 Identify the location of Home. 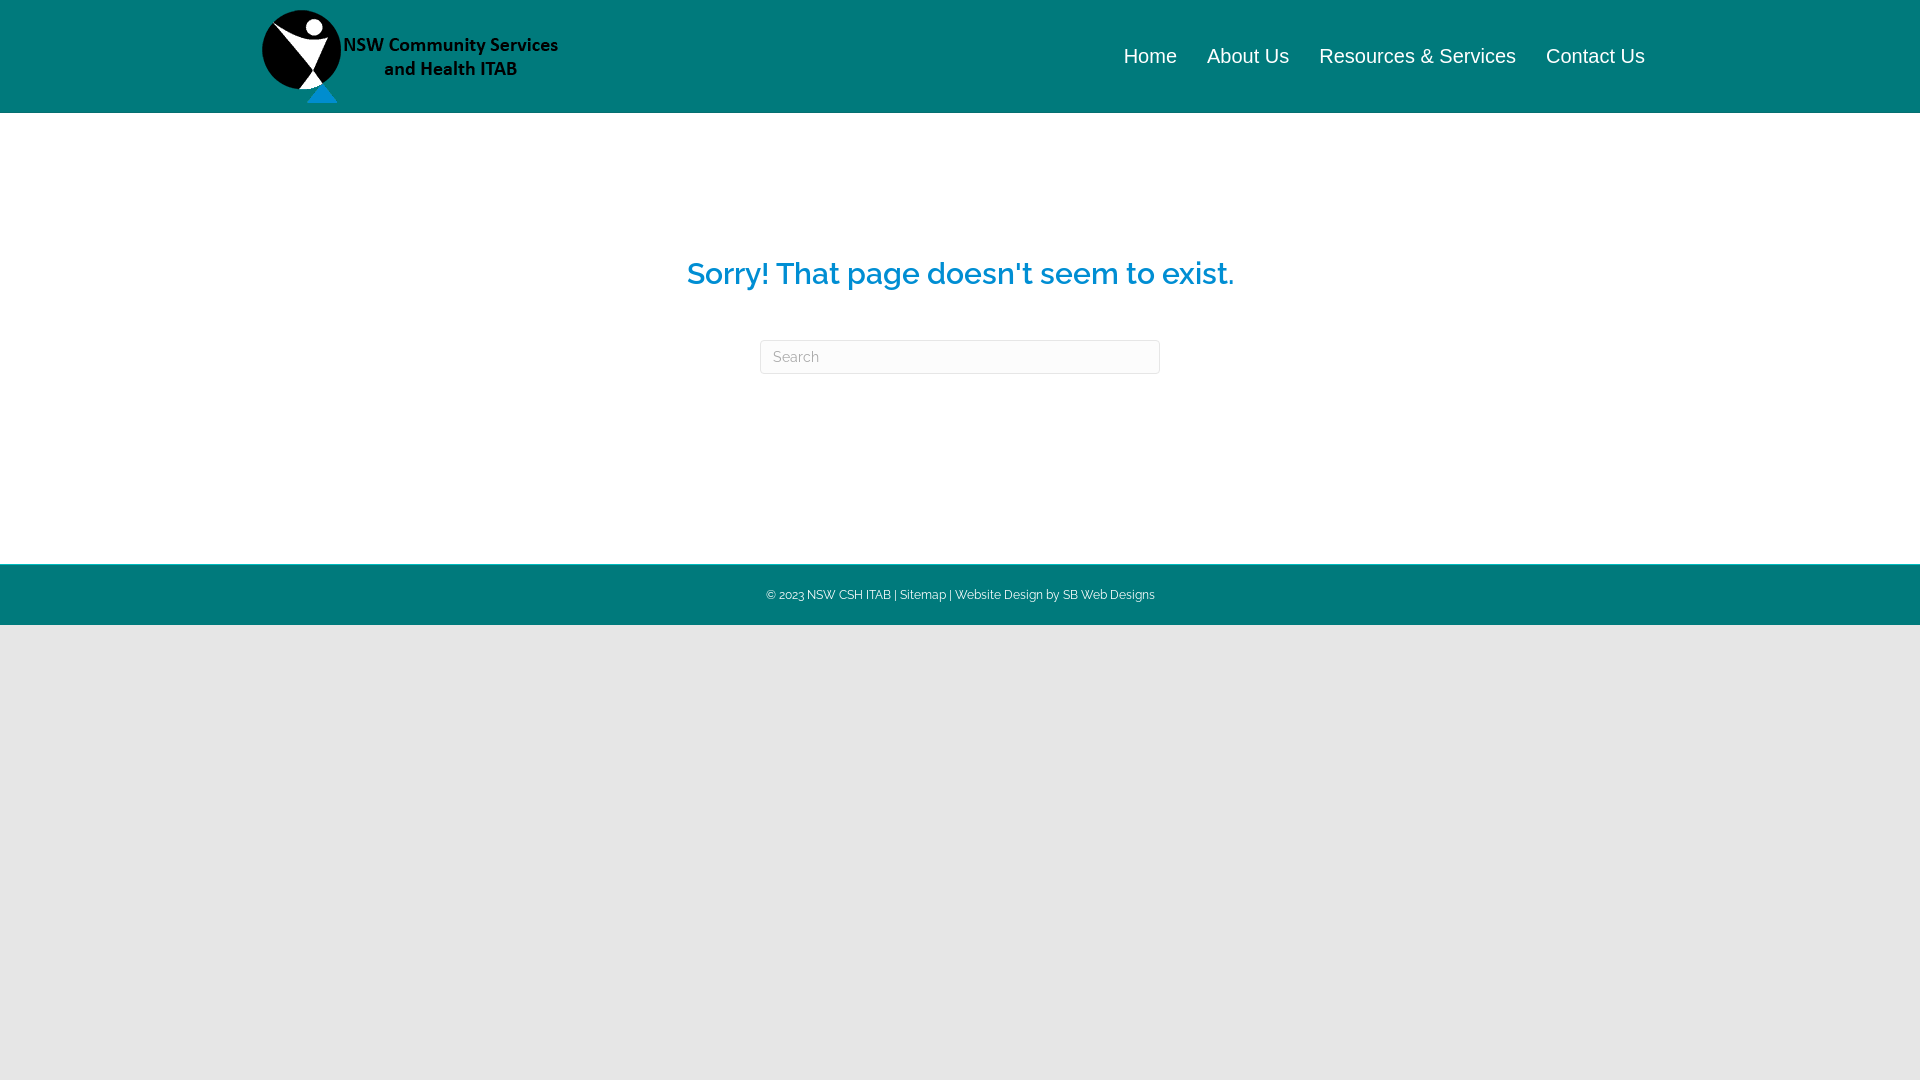
(1150, 56).